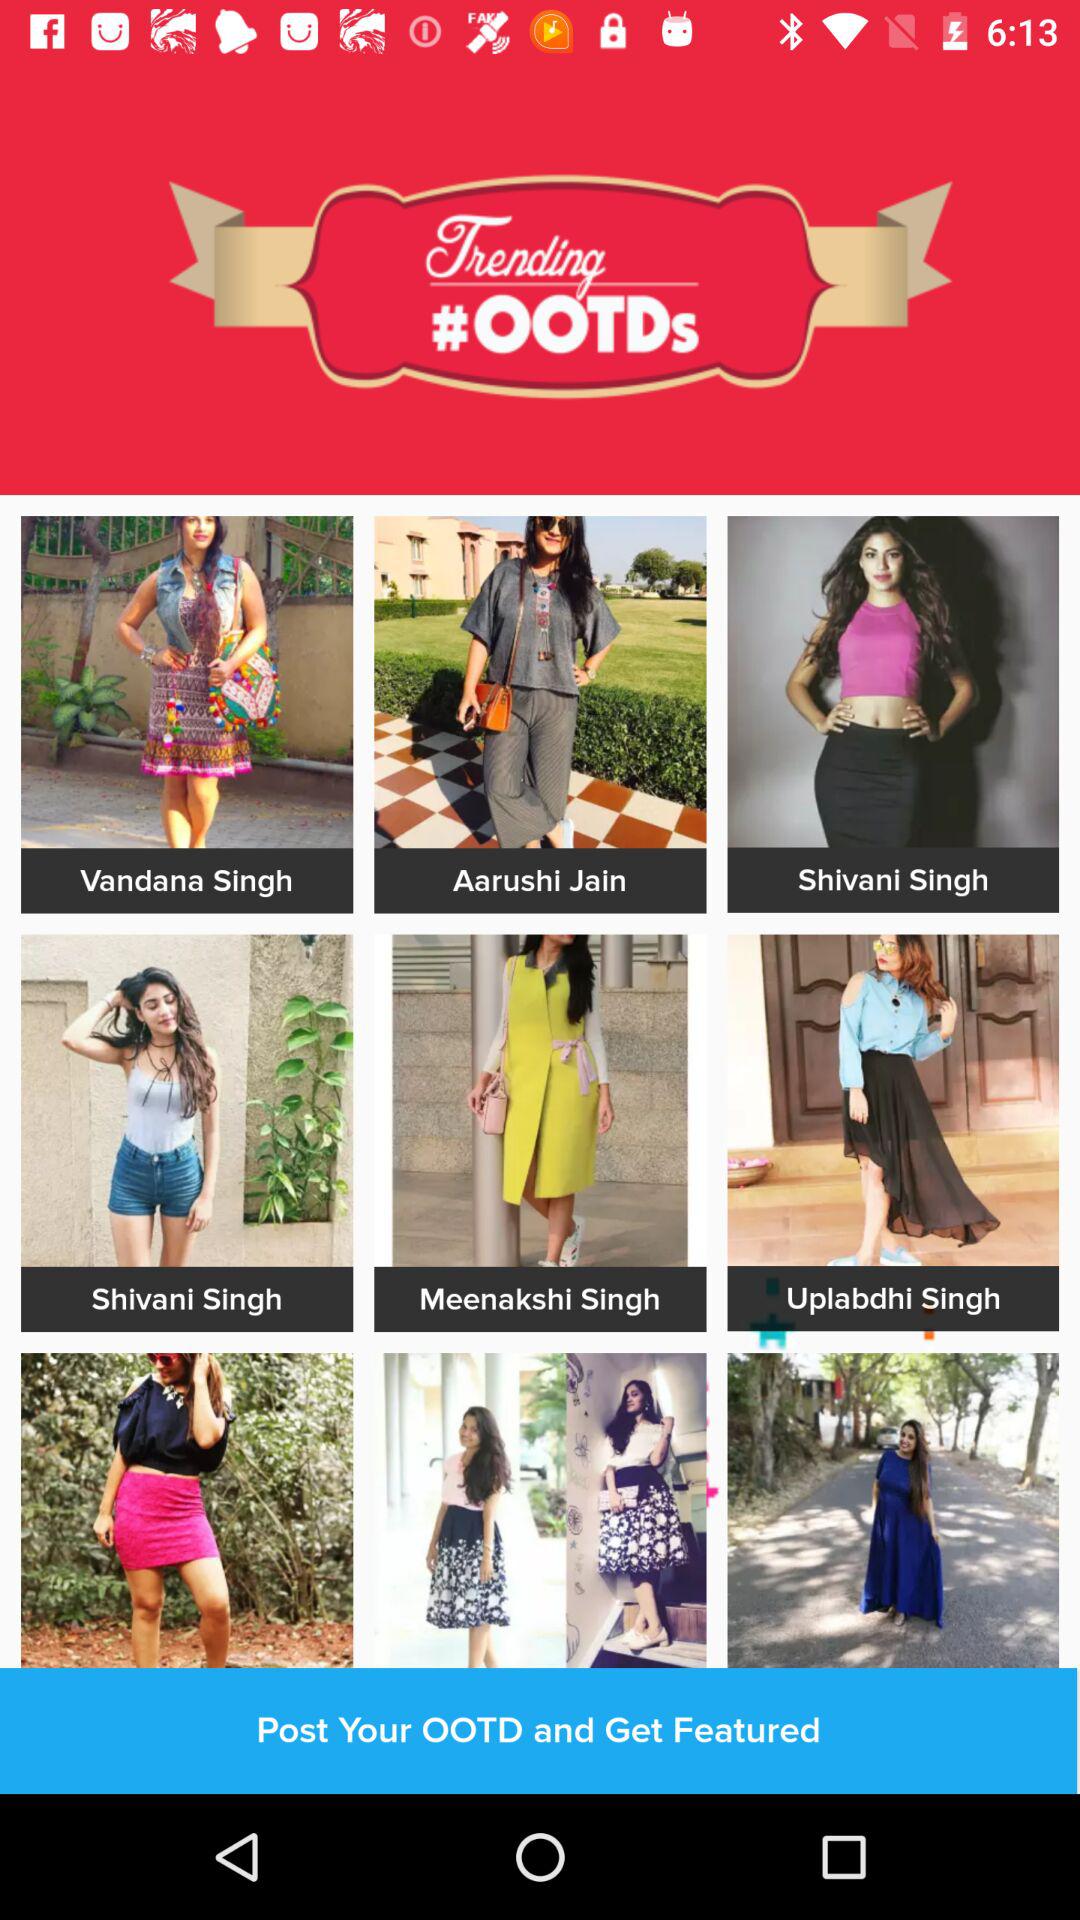 This screenshot has width=1080, height=1920. What do you see at coordinates (893, 1100) in the screenshot?
I see `view the personality` at bounding box center [893, 1100].